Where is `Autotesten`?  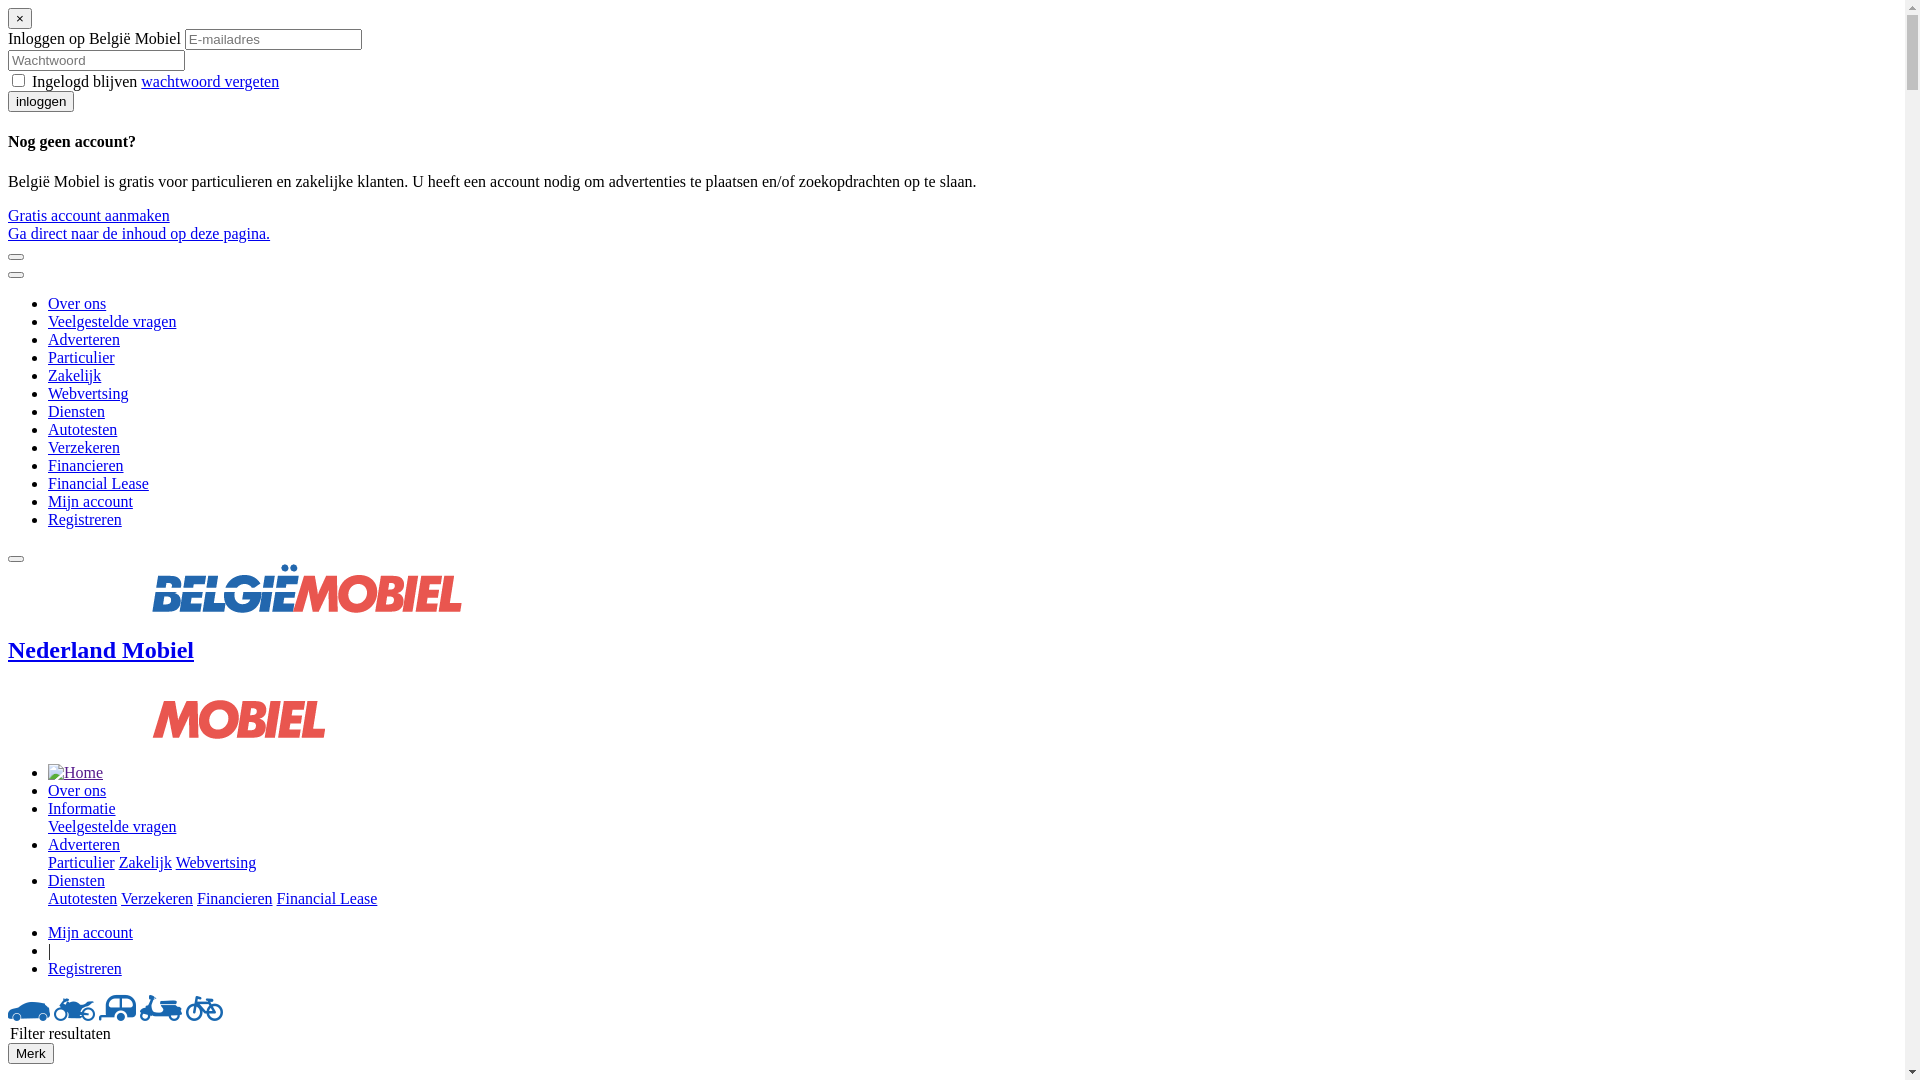 Autotesten is located at coordinates (82, 430).